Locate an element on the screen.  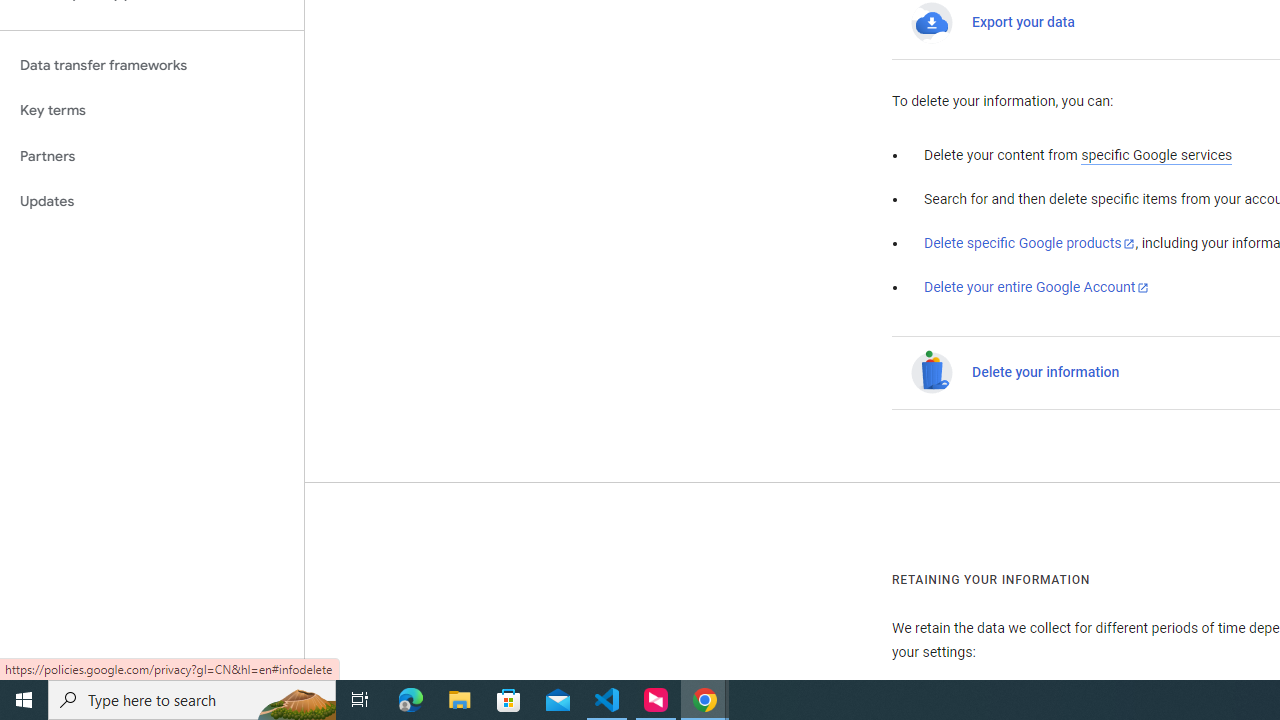
specific Google services is located at coordinates (1156, 156).